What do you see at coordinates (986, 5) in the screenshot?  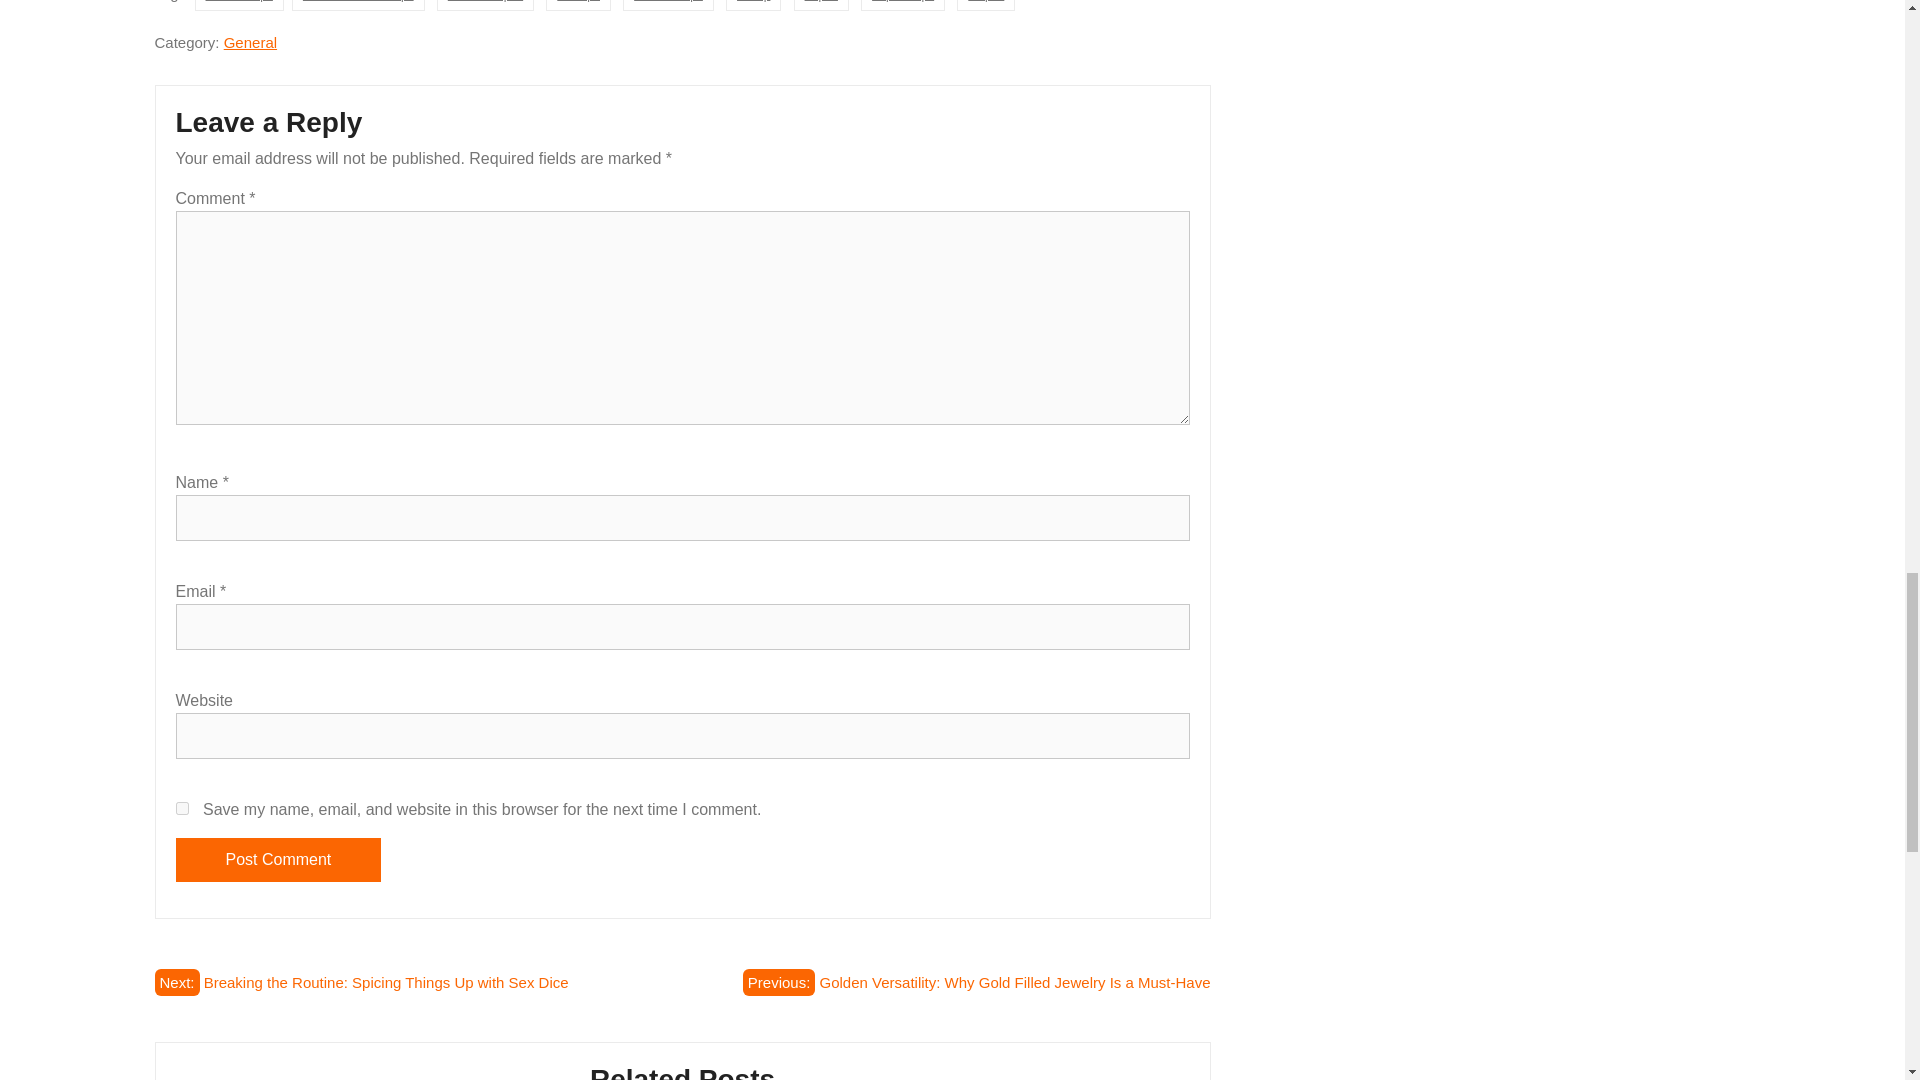 I see `sillipint` at bounding box center [986, 5].